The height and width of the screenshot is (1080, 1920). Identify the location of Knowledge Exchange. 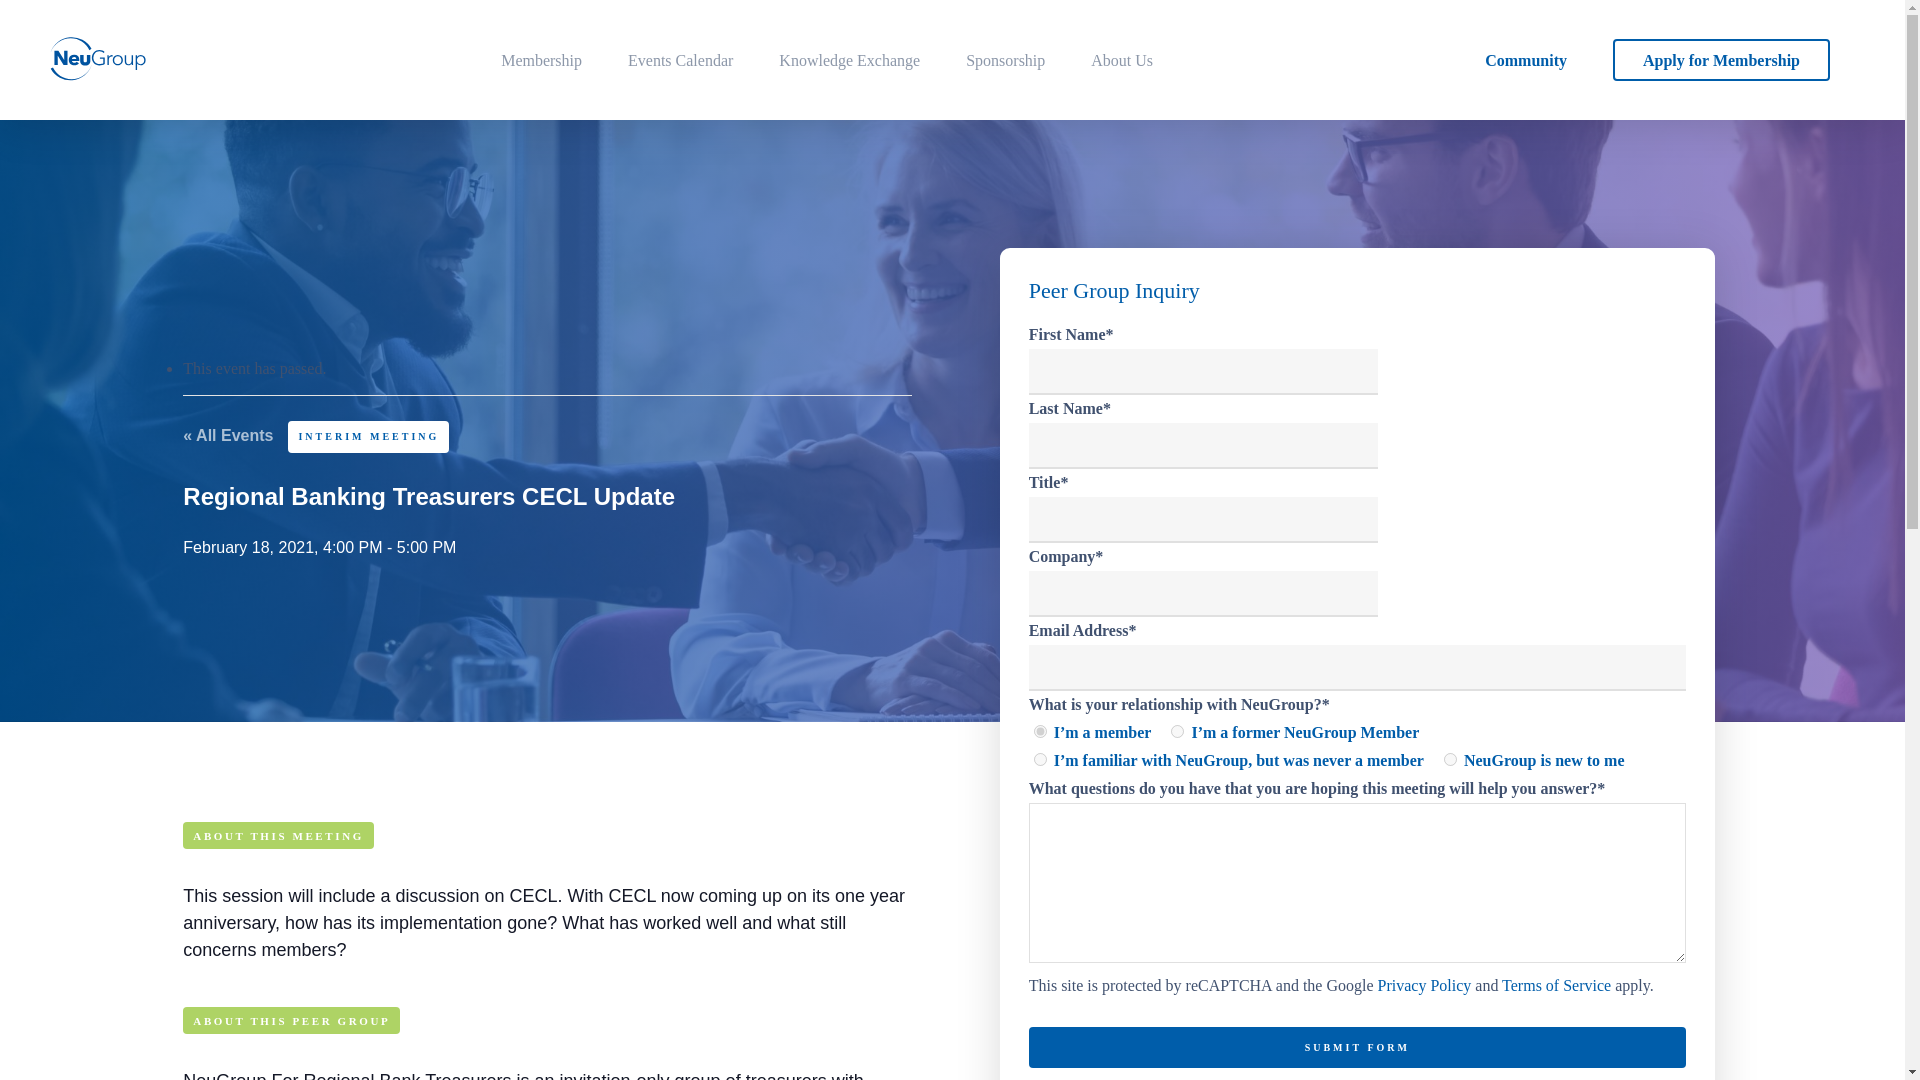
(849, 60).